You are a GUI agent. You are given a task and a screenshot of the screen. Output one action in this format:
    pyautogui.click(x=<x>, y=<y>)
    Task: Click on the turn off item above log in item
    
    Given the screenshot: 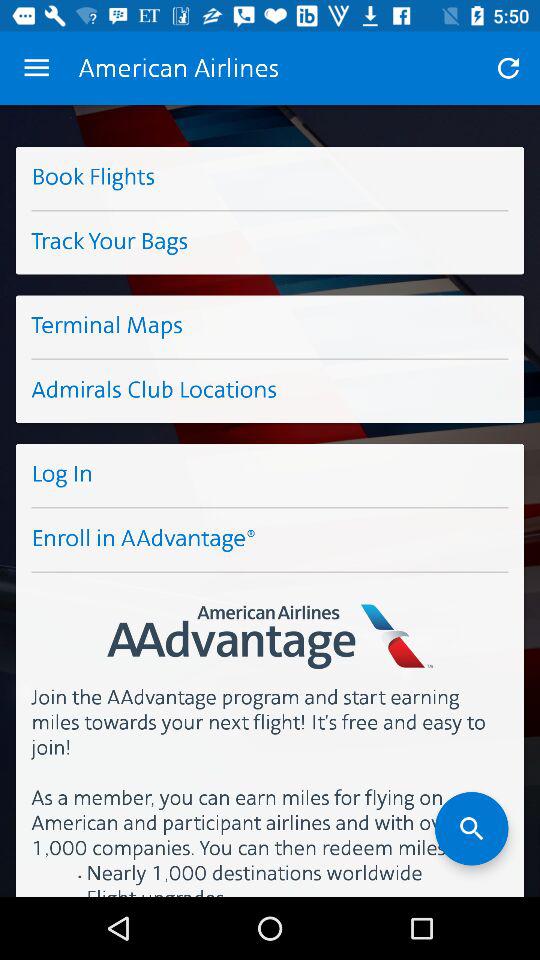 What is the action you would take?
    pyautogui.click(x=270, y=392)
    